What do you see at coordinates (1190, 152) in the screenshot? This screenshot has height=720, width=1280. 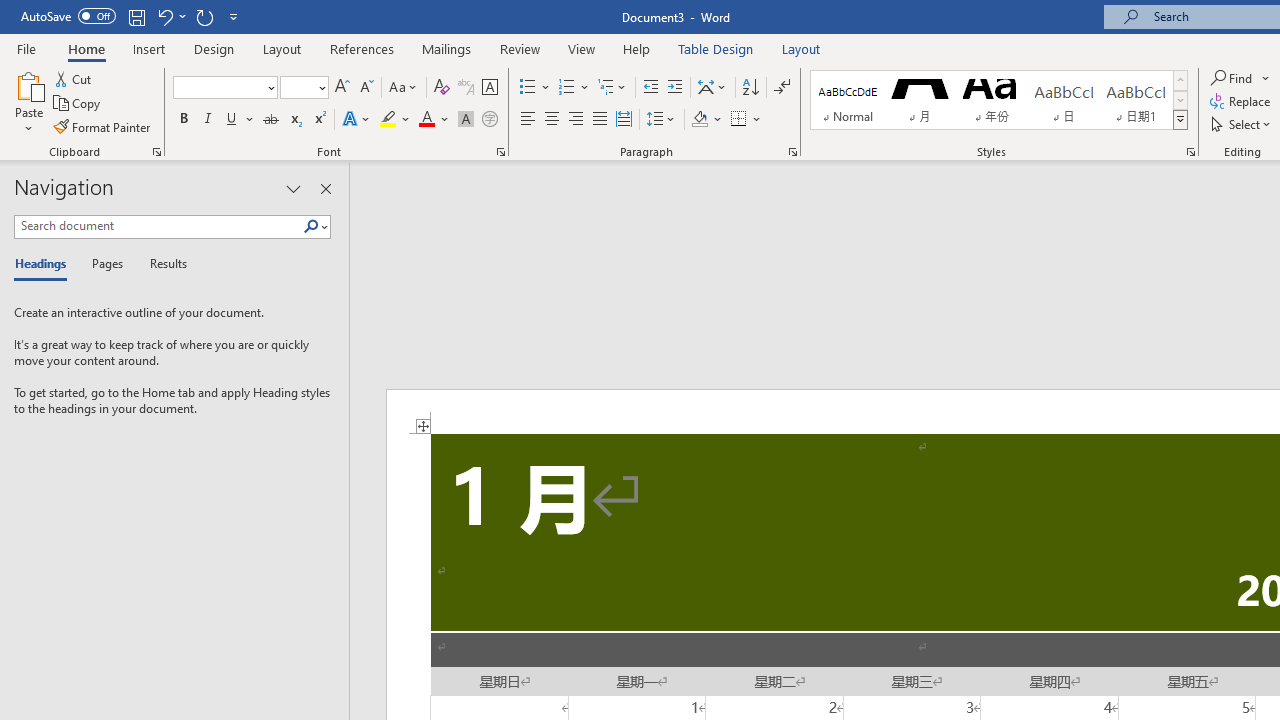 I see `Styles...` at bounding box center [1190, 152].